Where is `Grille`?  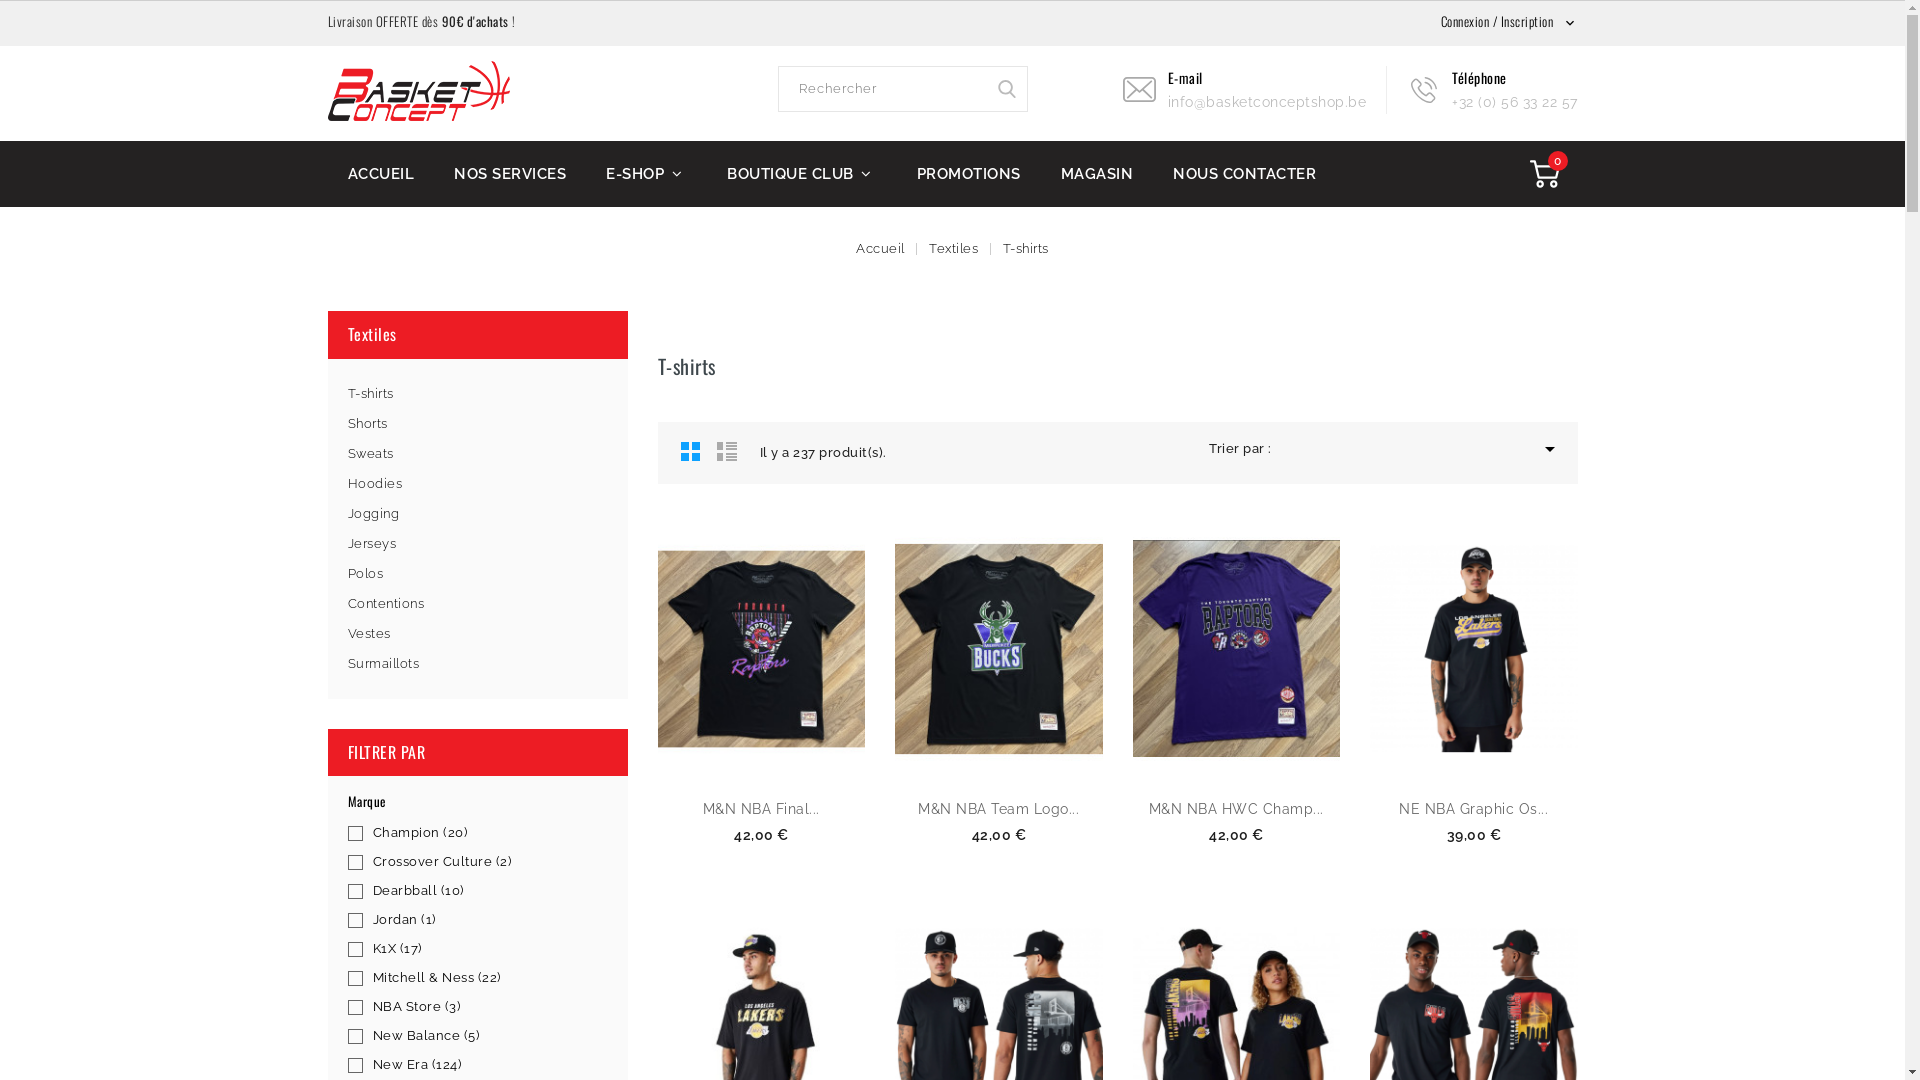
Grille is located at coordinates (690, 451).